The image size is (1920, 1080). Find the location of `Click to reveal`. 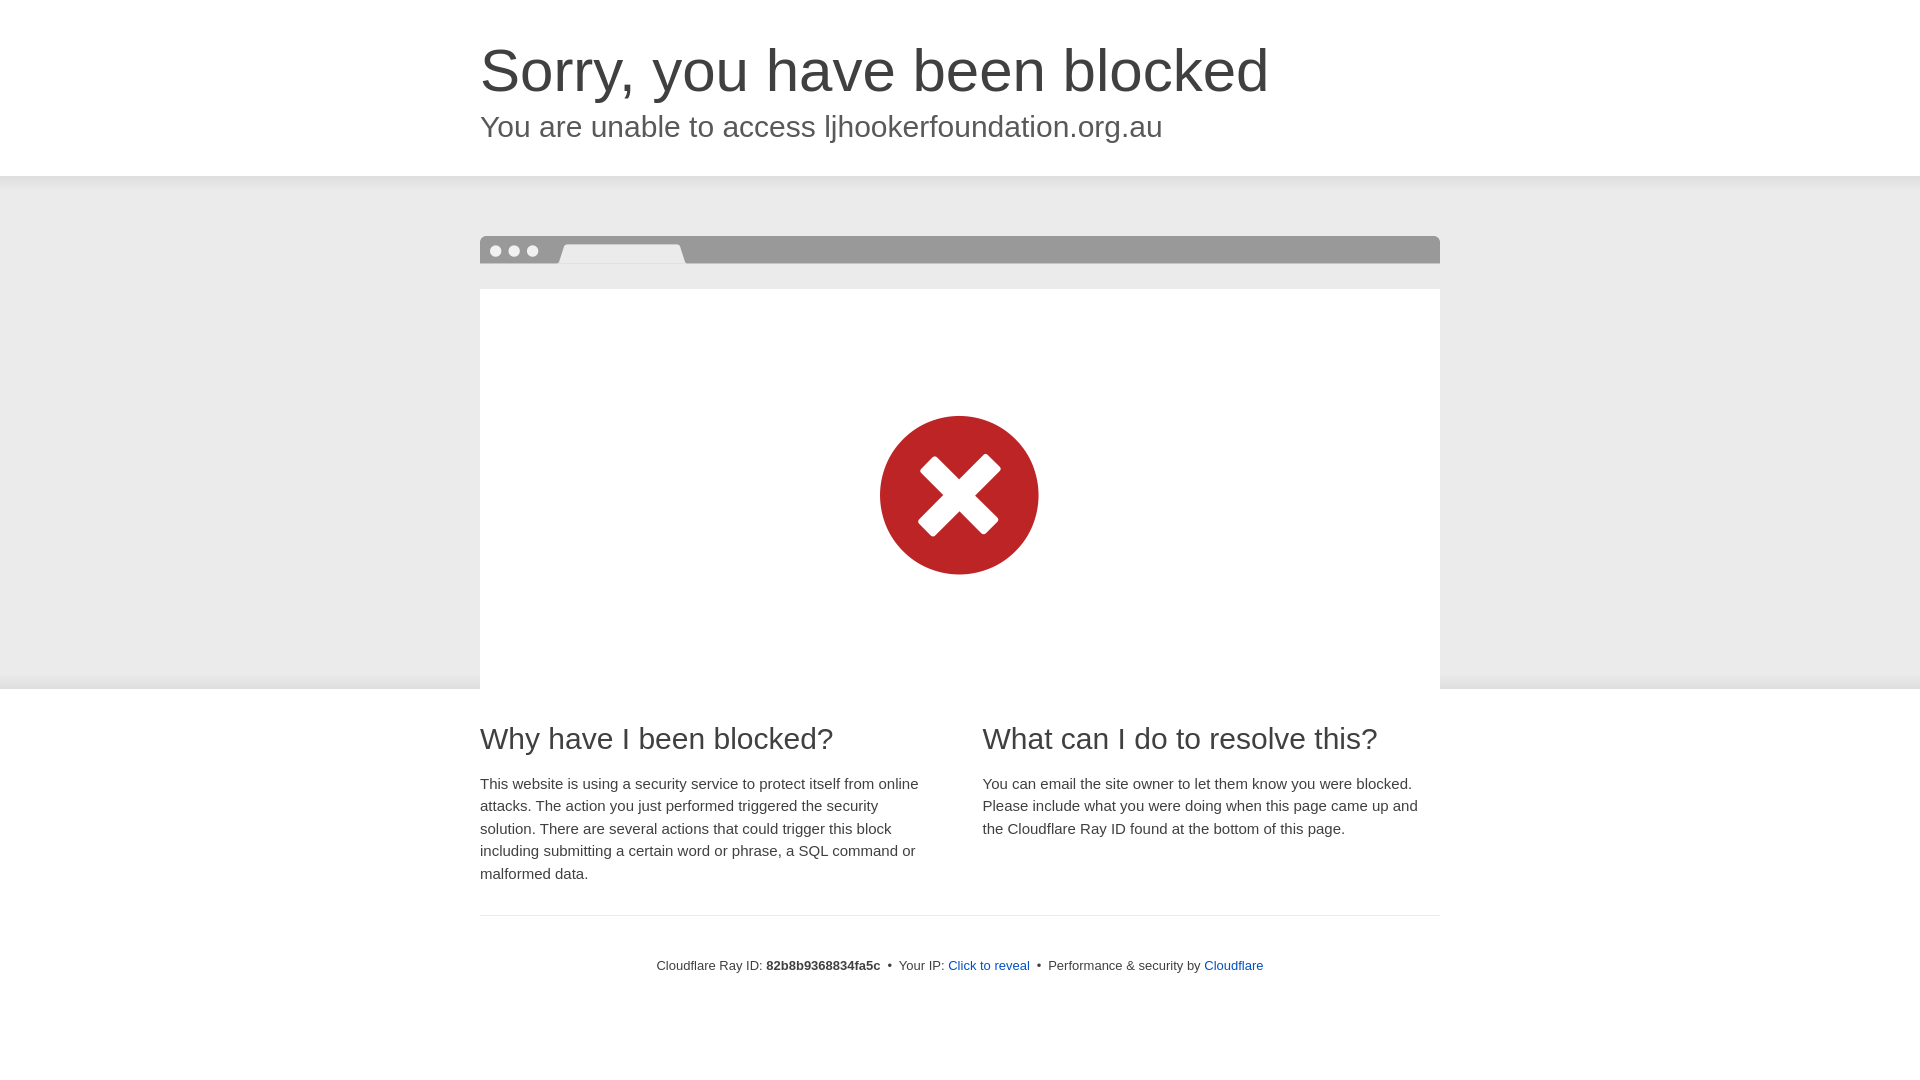

Click to reveal is located at coordinates (989, 966).